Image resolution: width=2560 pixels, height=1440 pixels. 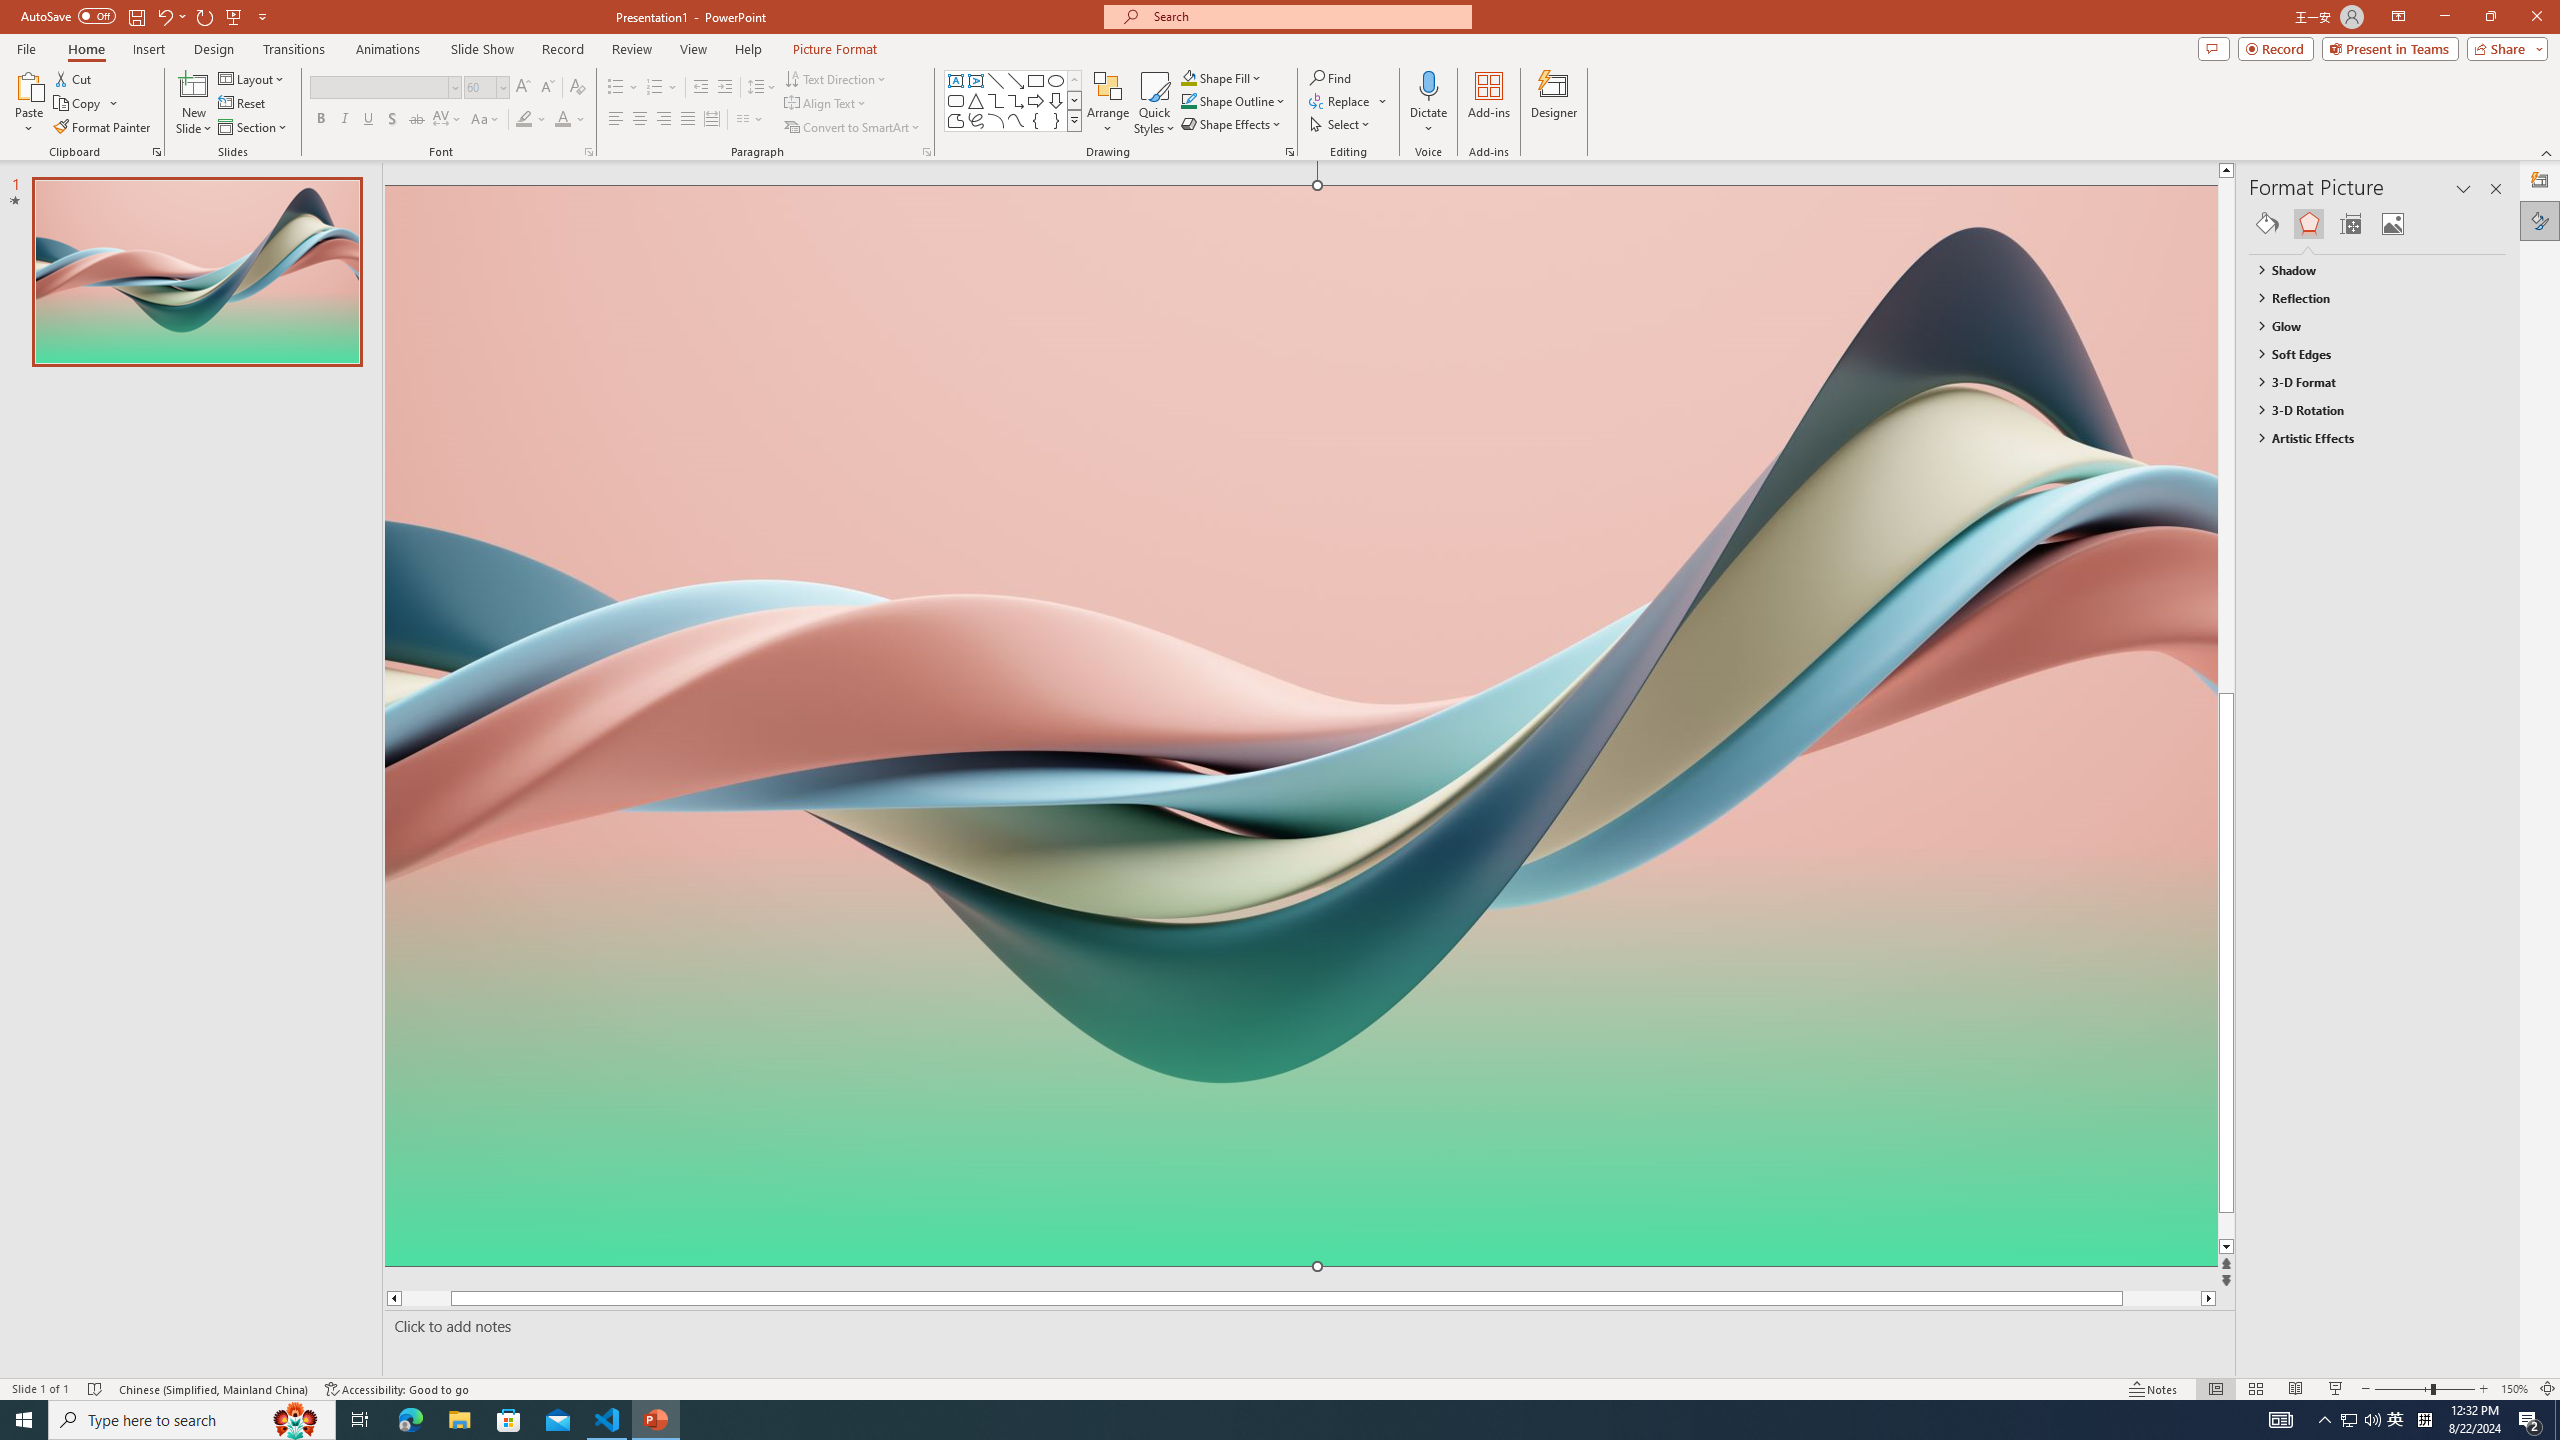 I want to click on Zoom In, so click(x=2484, y=1389).